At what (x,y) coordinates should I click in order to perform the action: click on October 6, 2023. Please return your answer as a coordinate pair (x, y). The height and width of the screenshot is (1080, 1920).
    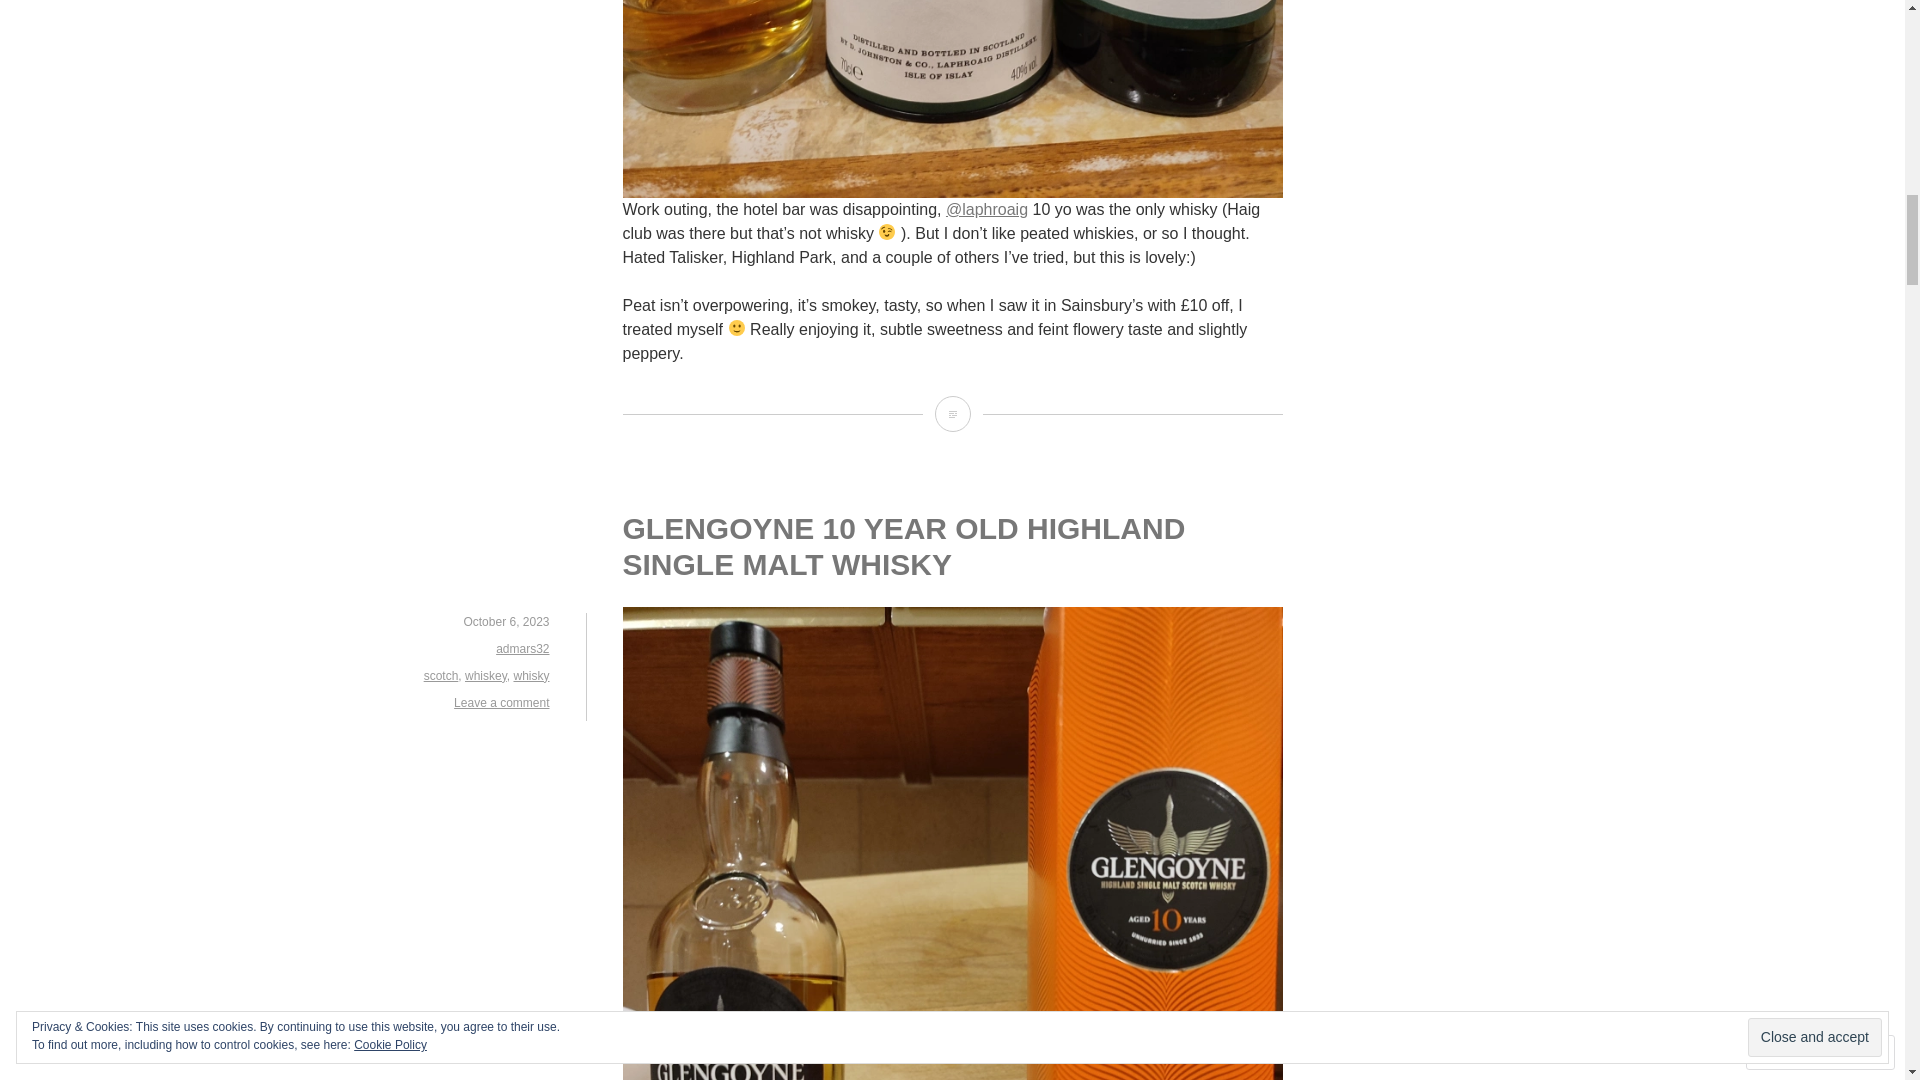
    Looking at the image, I should click on (506, 621).